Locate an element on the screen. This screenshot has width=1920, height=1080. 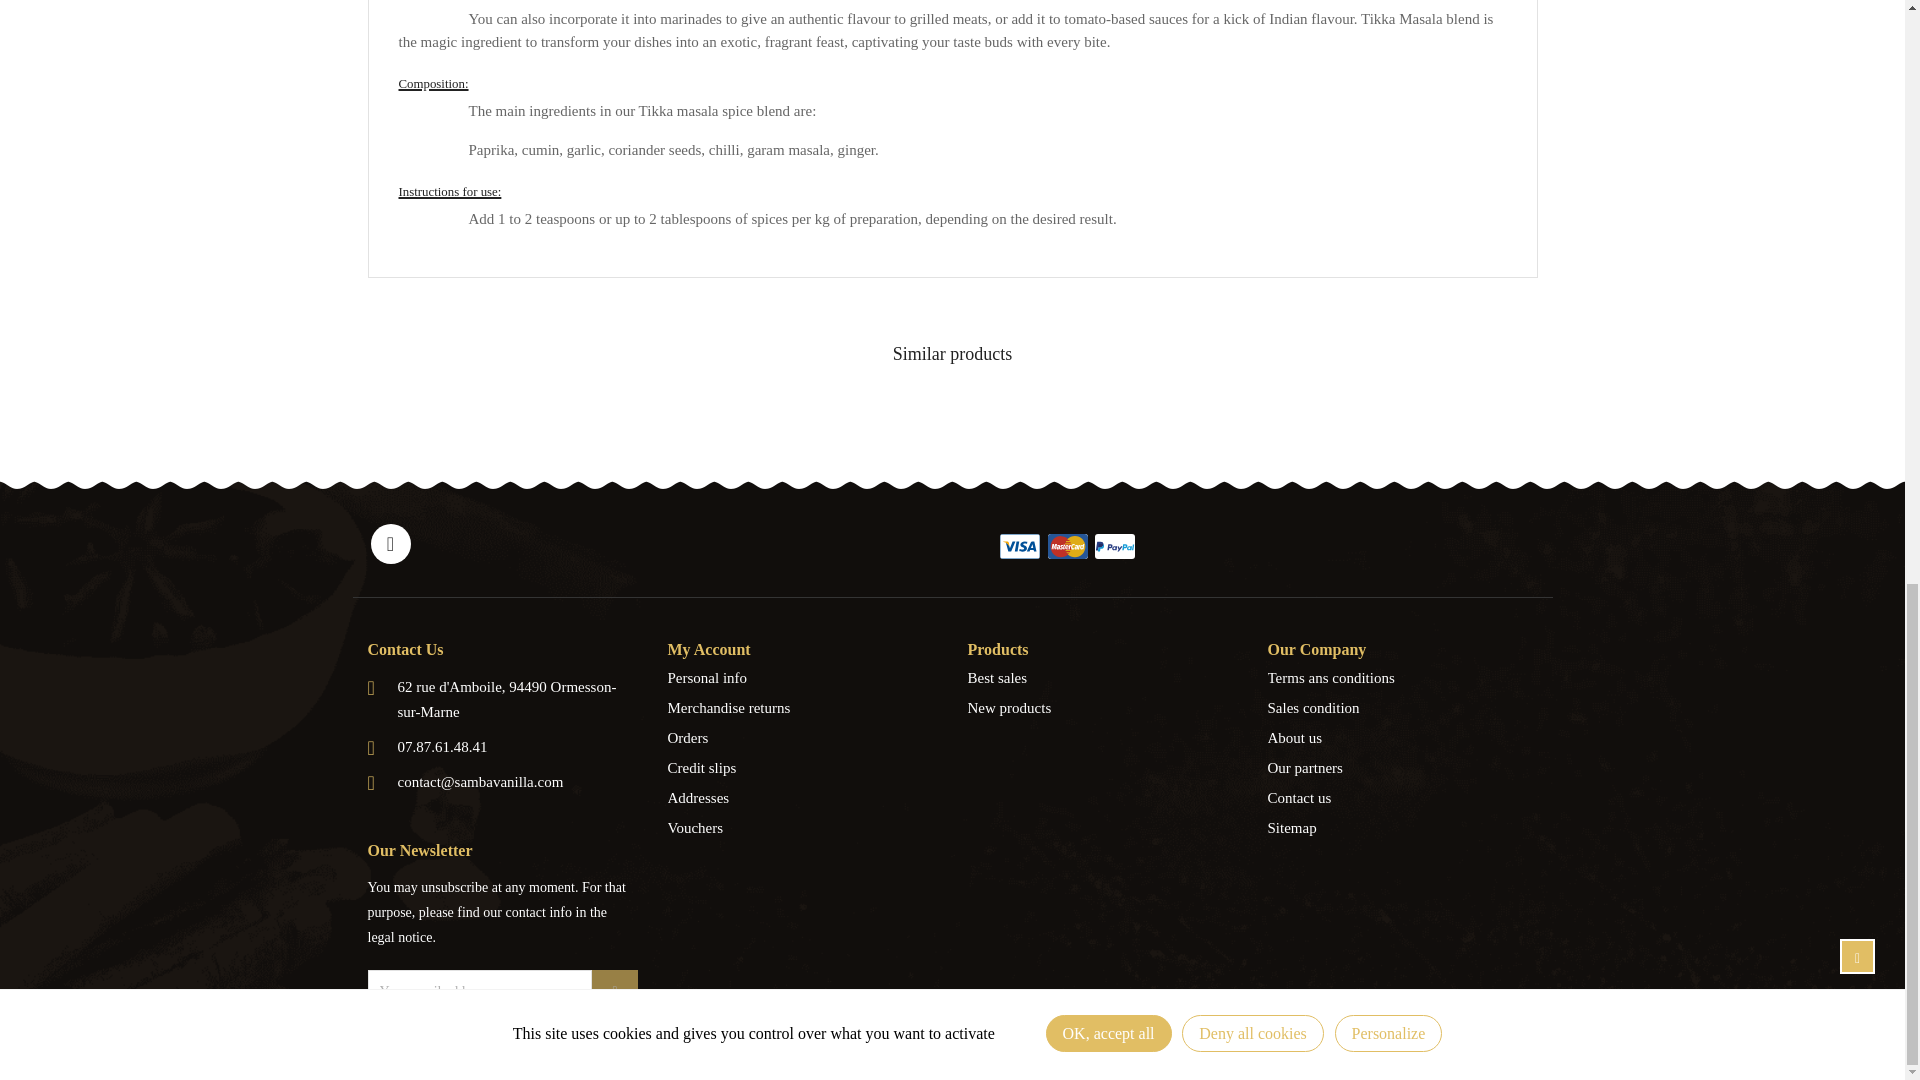
Credit slips is located at coordinates (803, 768).